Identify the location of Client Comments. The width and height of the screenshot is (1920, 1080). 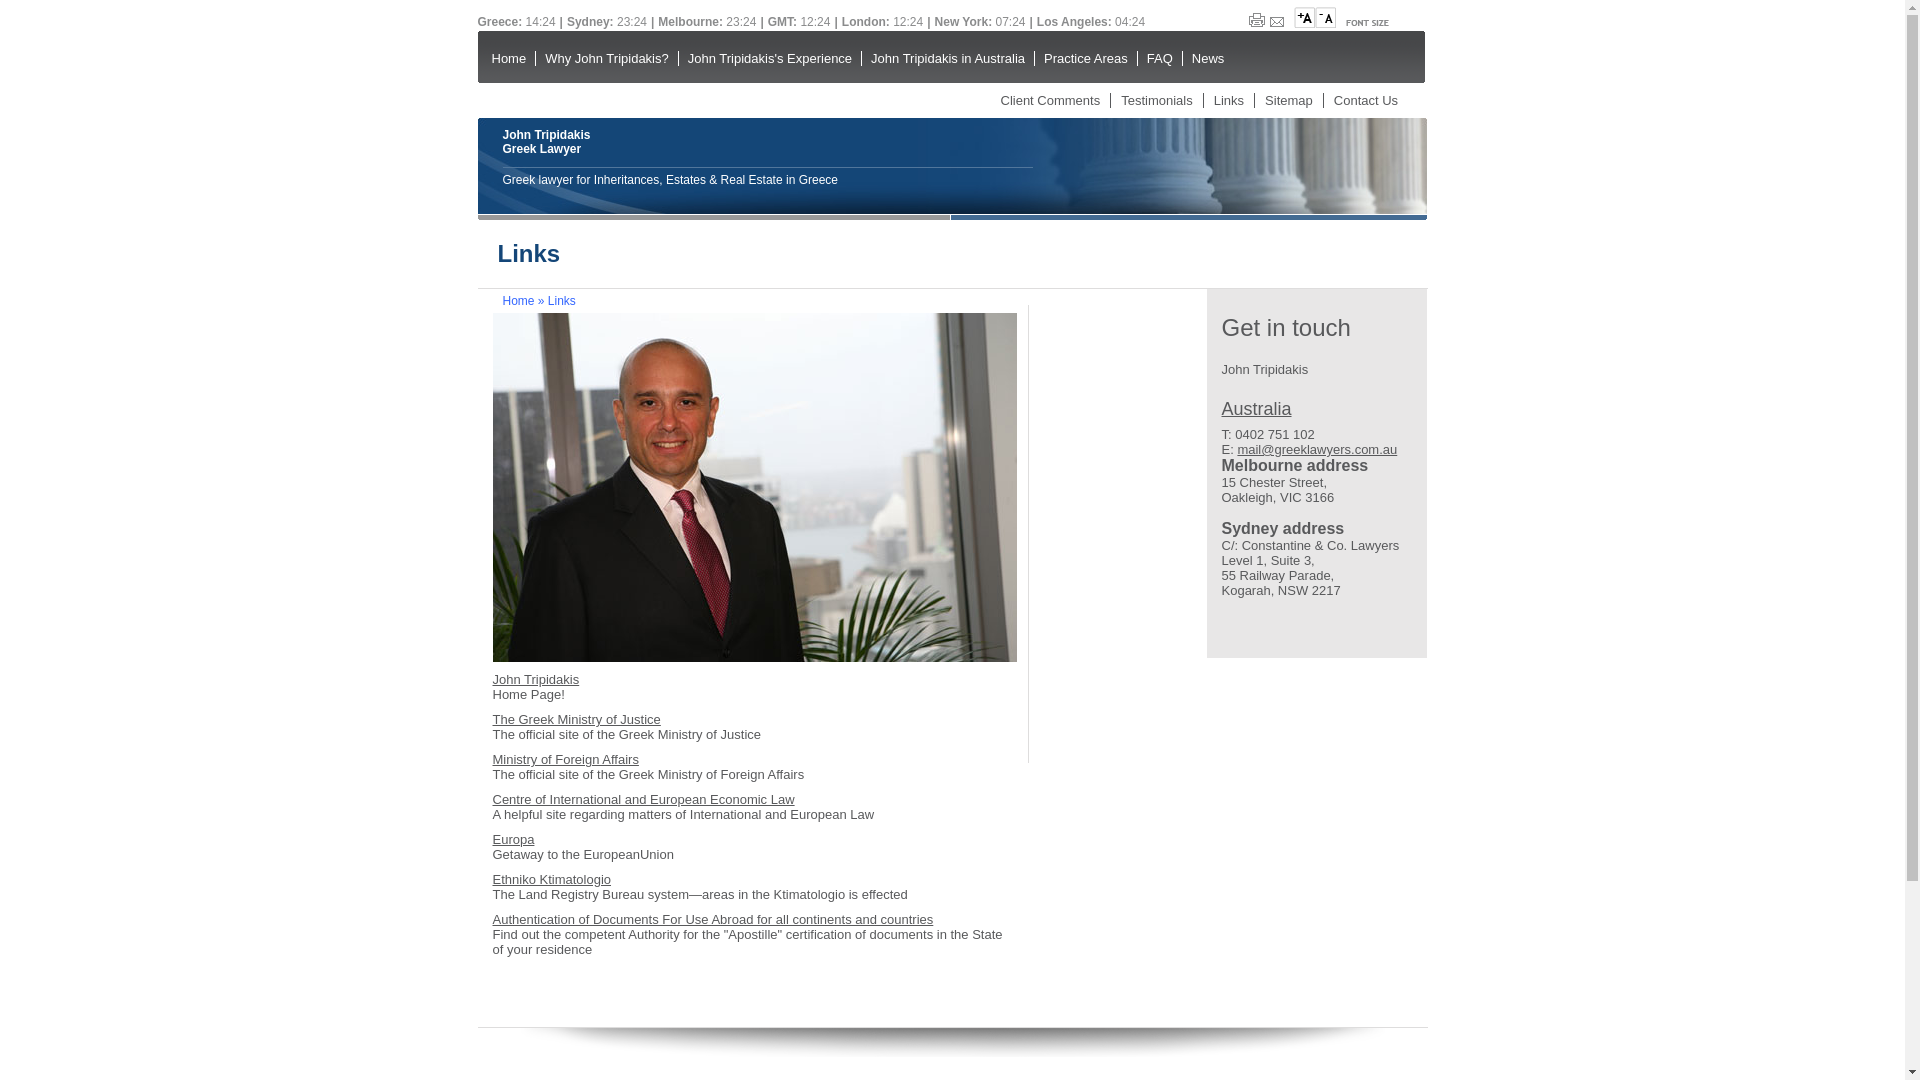
(1050, 100).